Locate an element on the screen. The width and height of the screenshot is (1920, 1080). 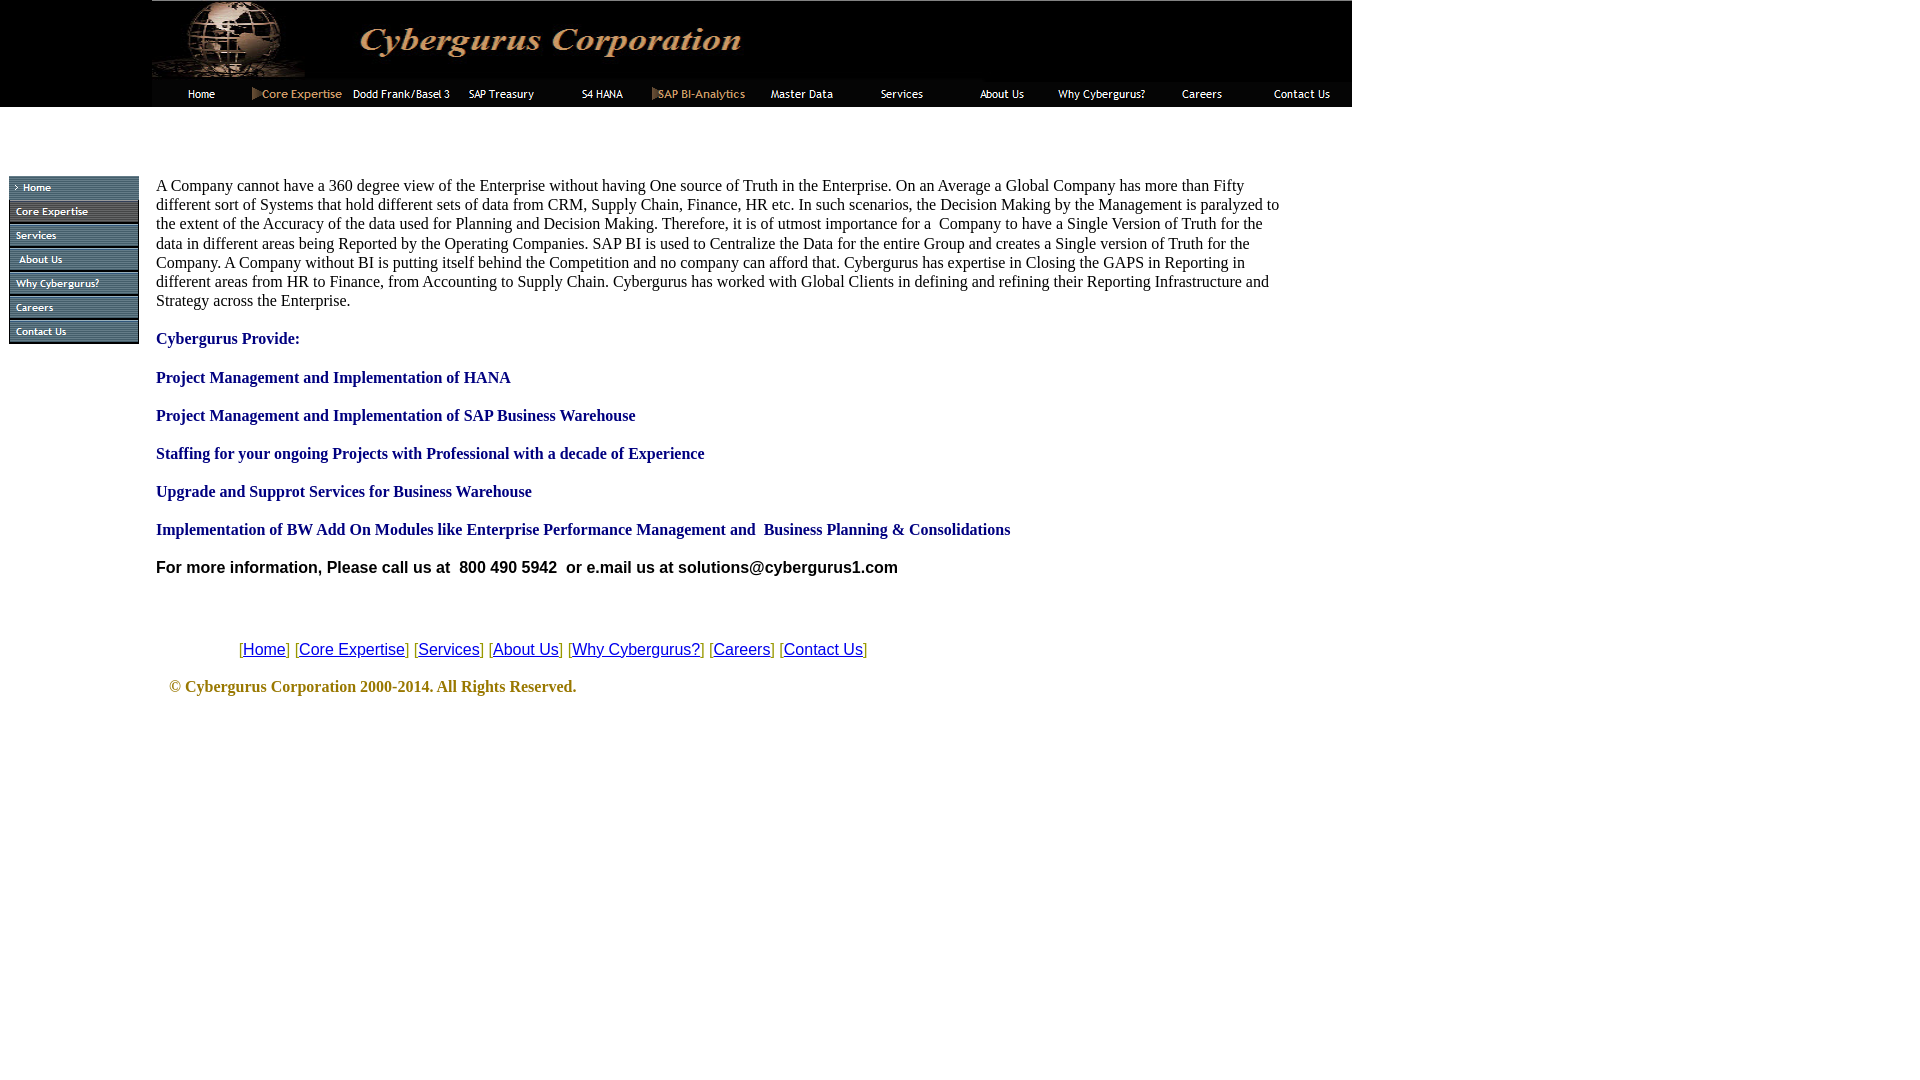
Why Cybergurus? is located at coordinates (1102, 94).